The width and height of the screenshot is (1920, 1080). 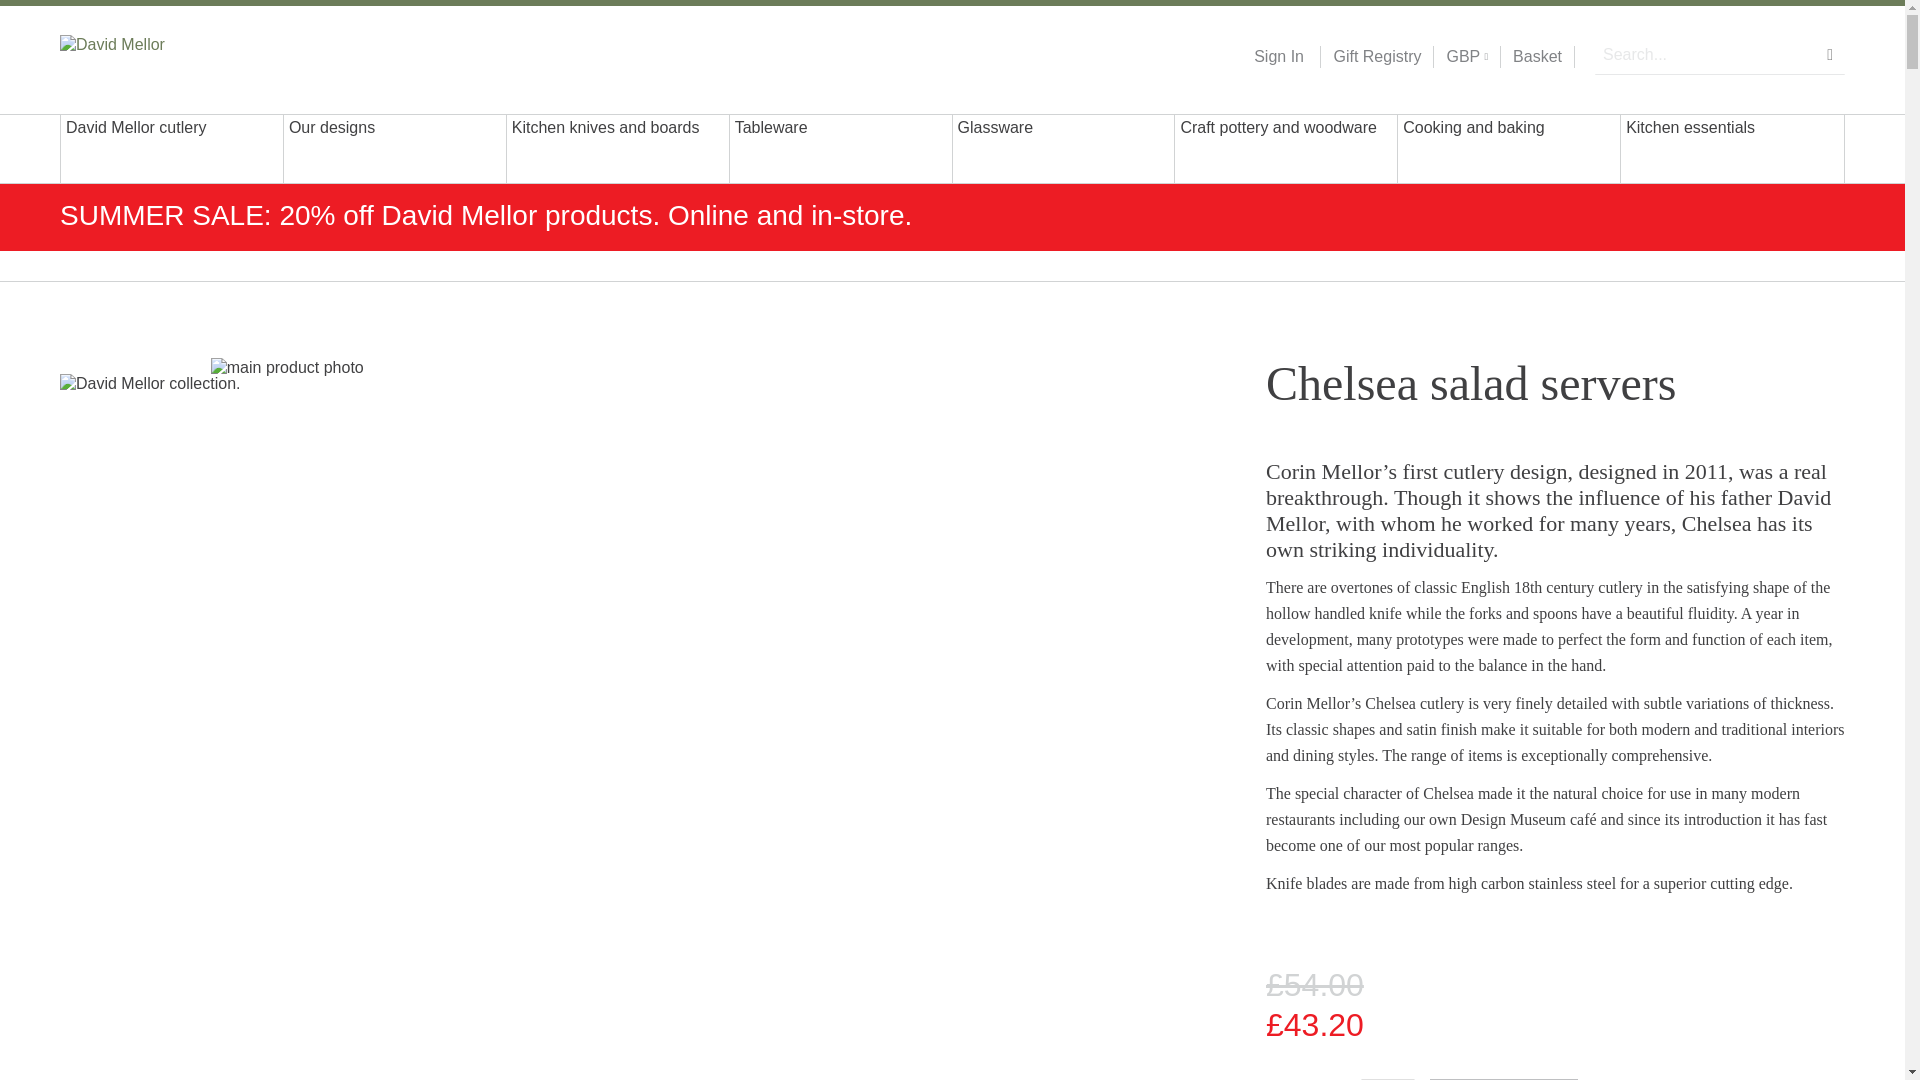 What do you see at coordinates (1388, 1079) in the screenshot?
I see `1` at bounding box center [1388, 1079].